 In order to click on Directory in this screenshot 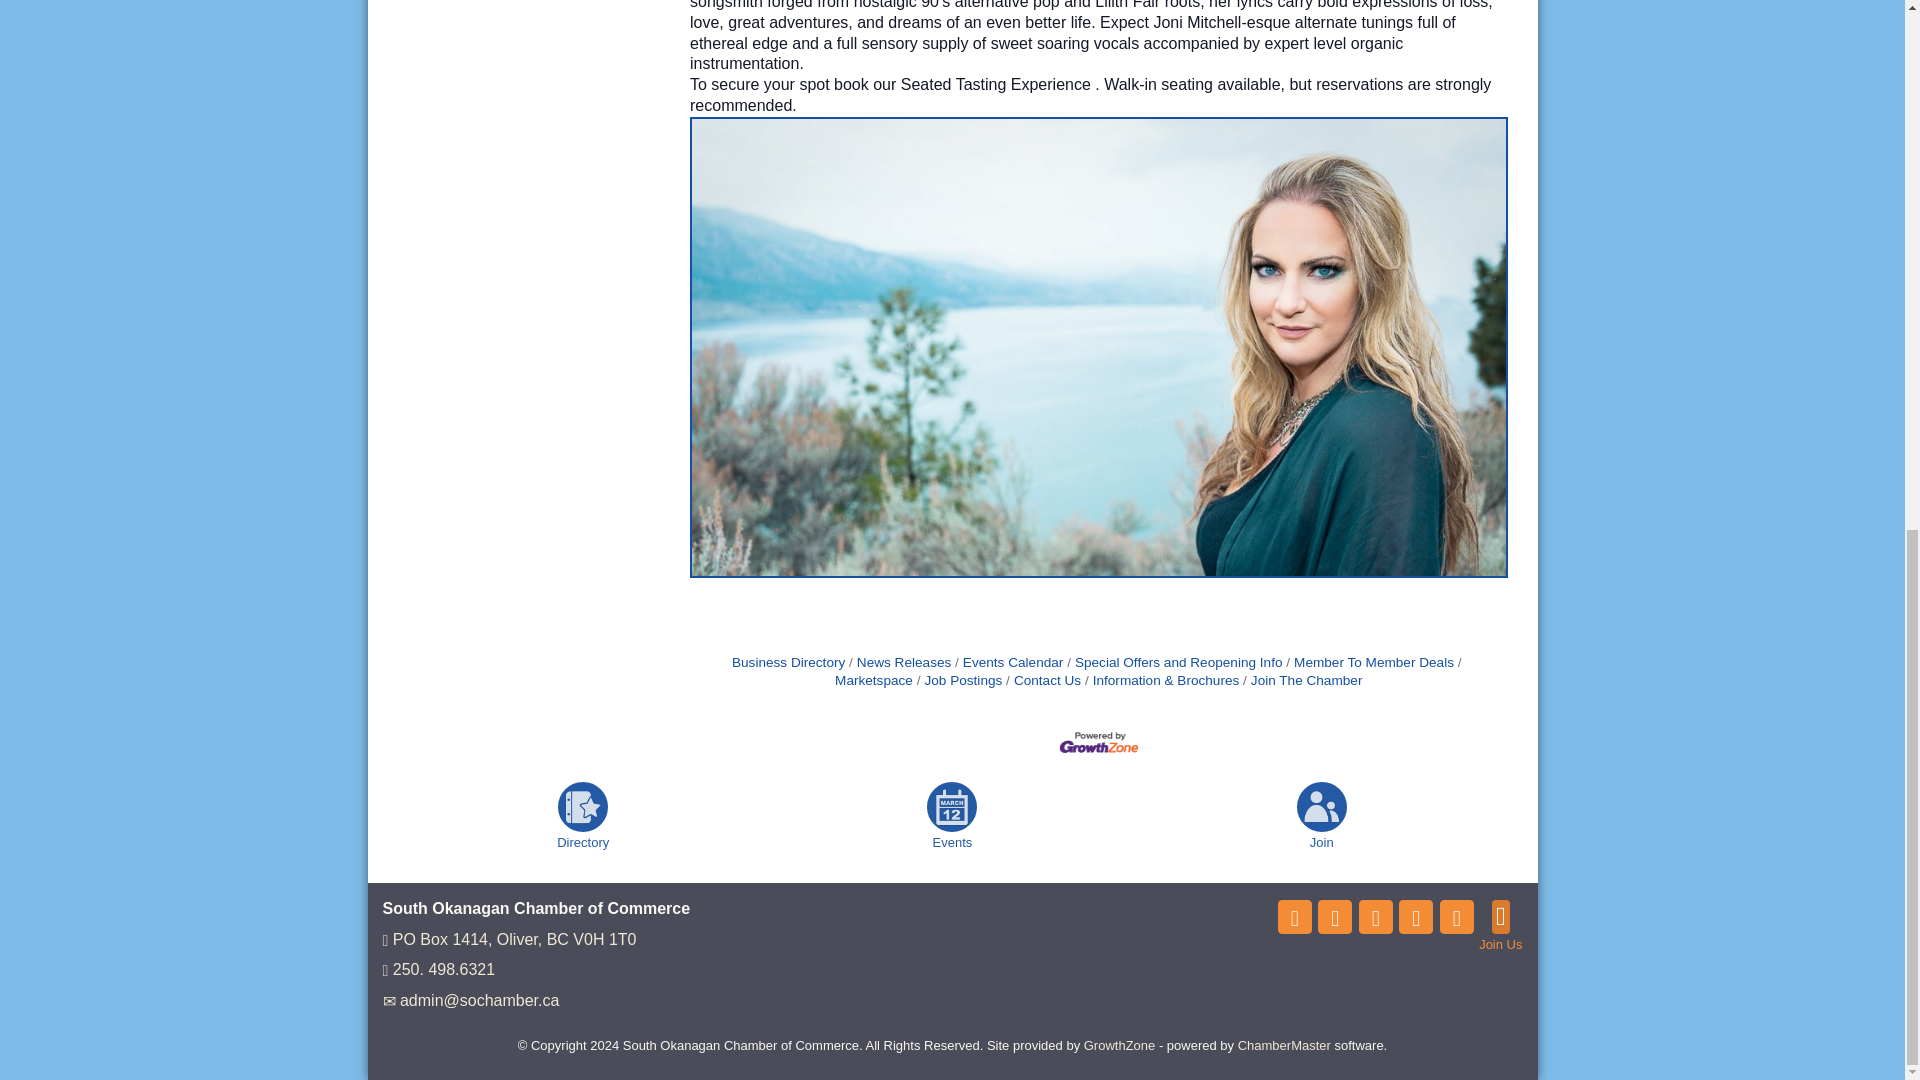, I will do `click(583, 806)`.